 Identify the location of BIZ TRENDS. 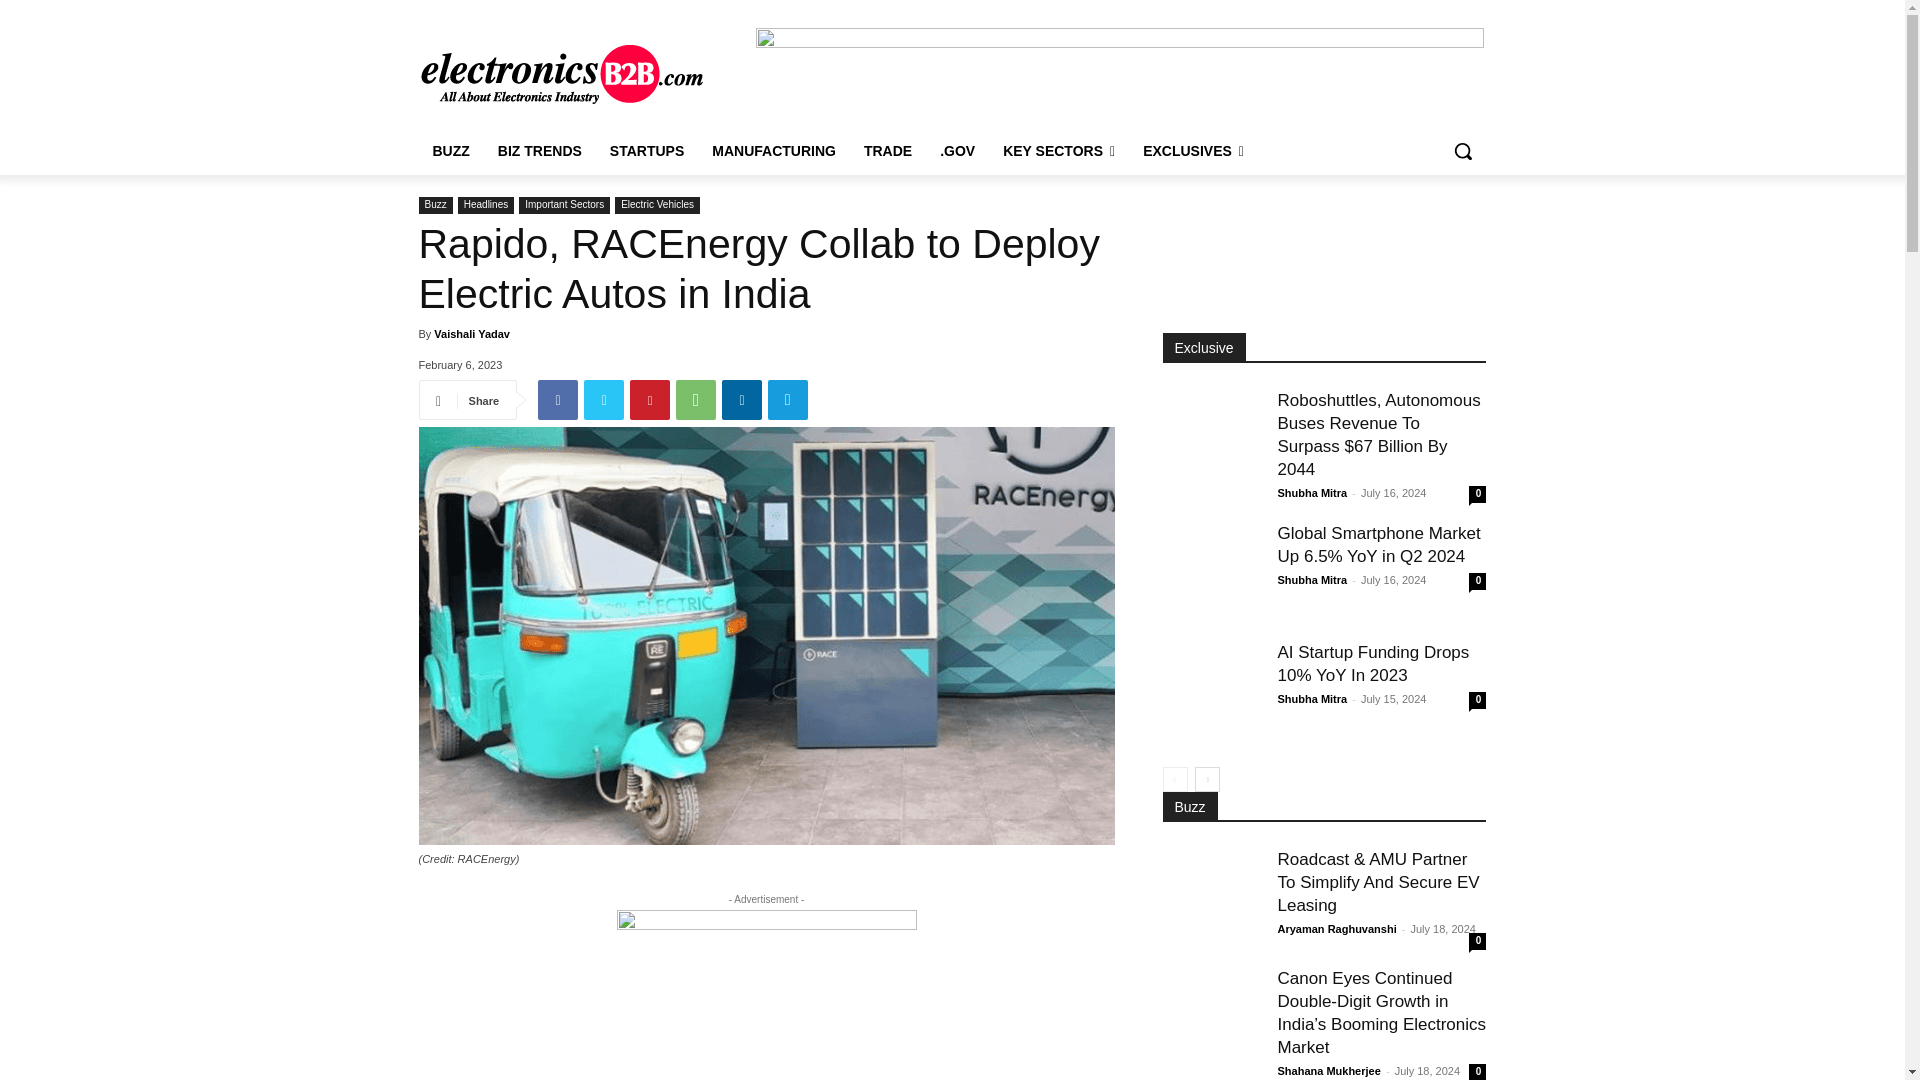
(539, 150).